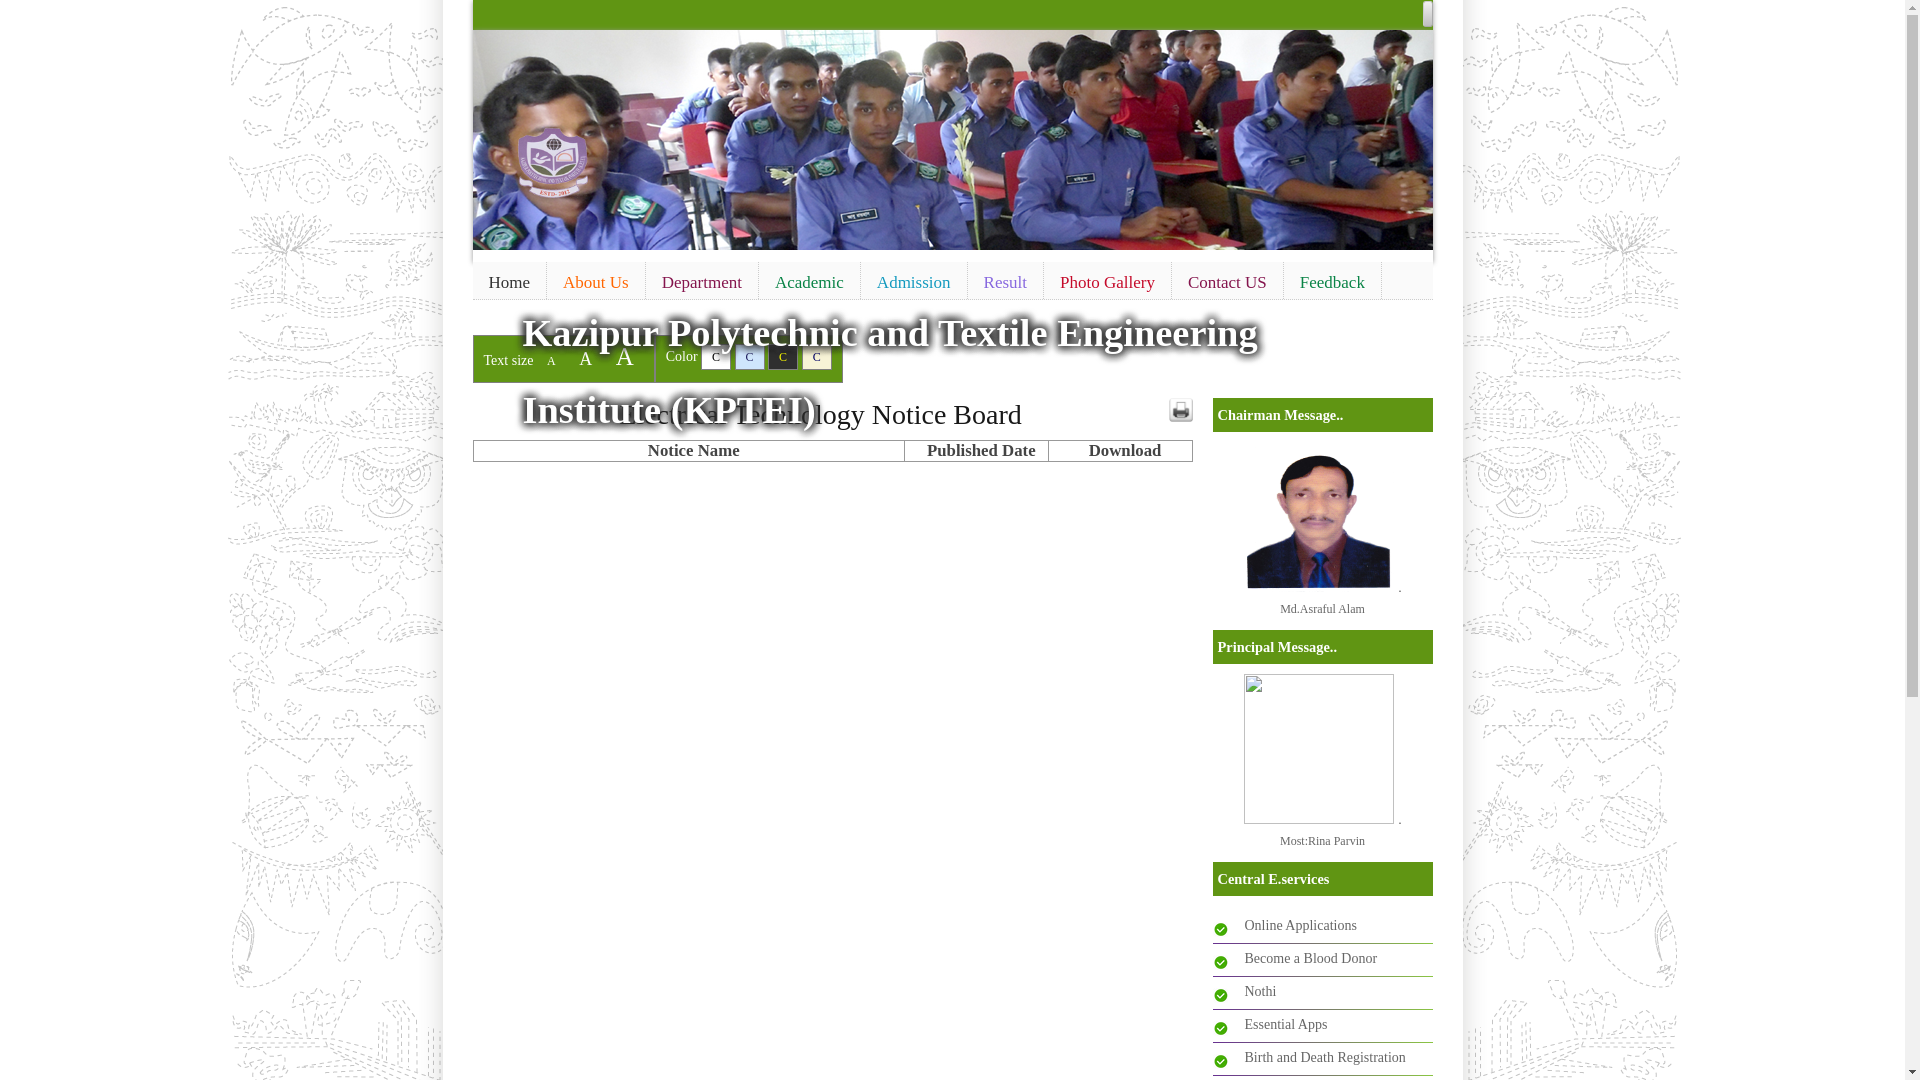 Image resolution: width=1920 pixels, height=1080 pixels. Describe the element at coordinates (1332, 283) in the screenshot. I see `Feedback` at that location.